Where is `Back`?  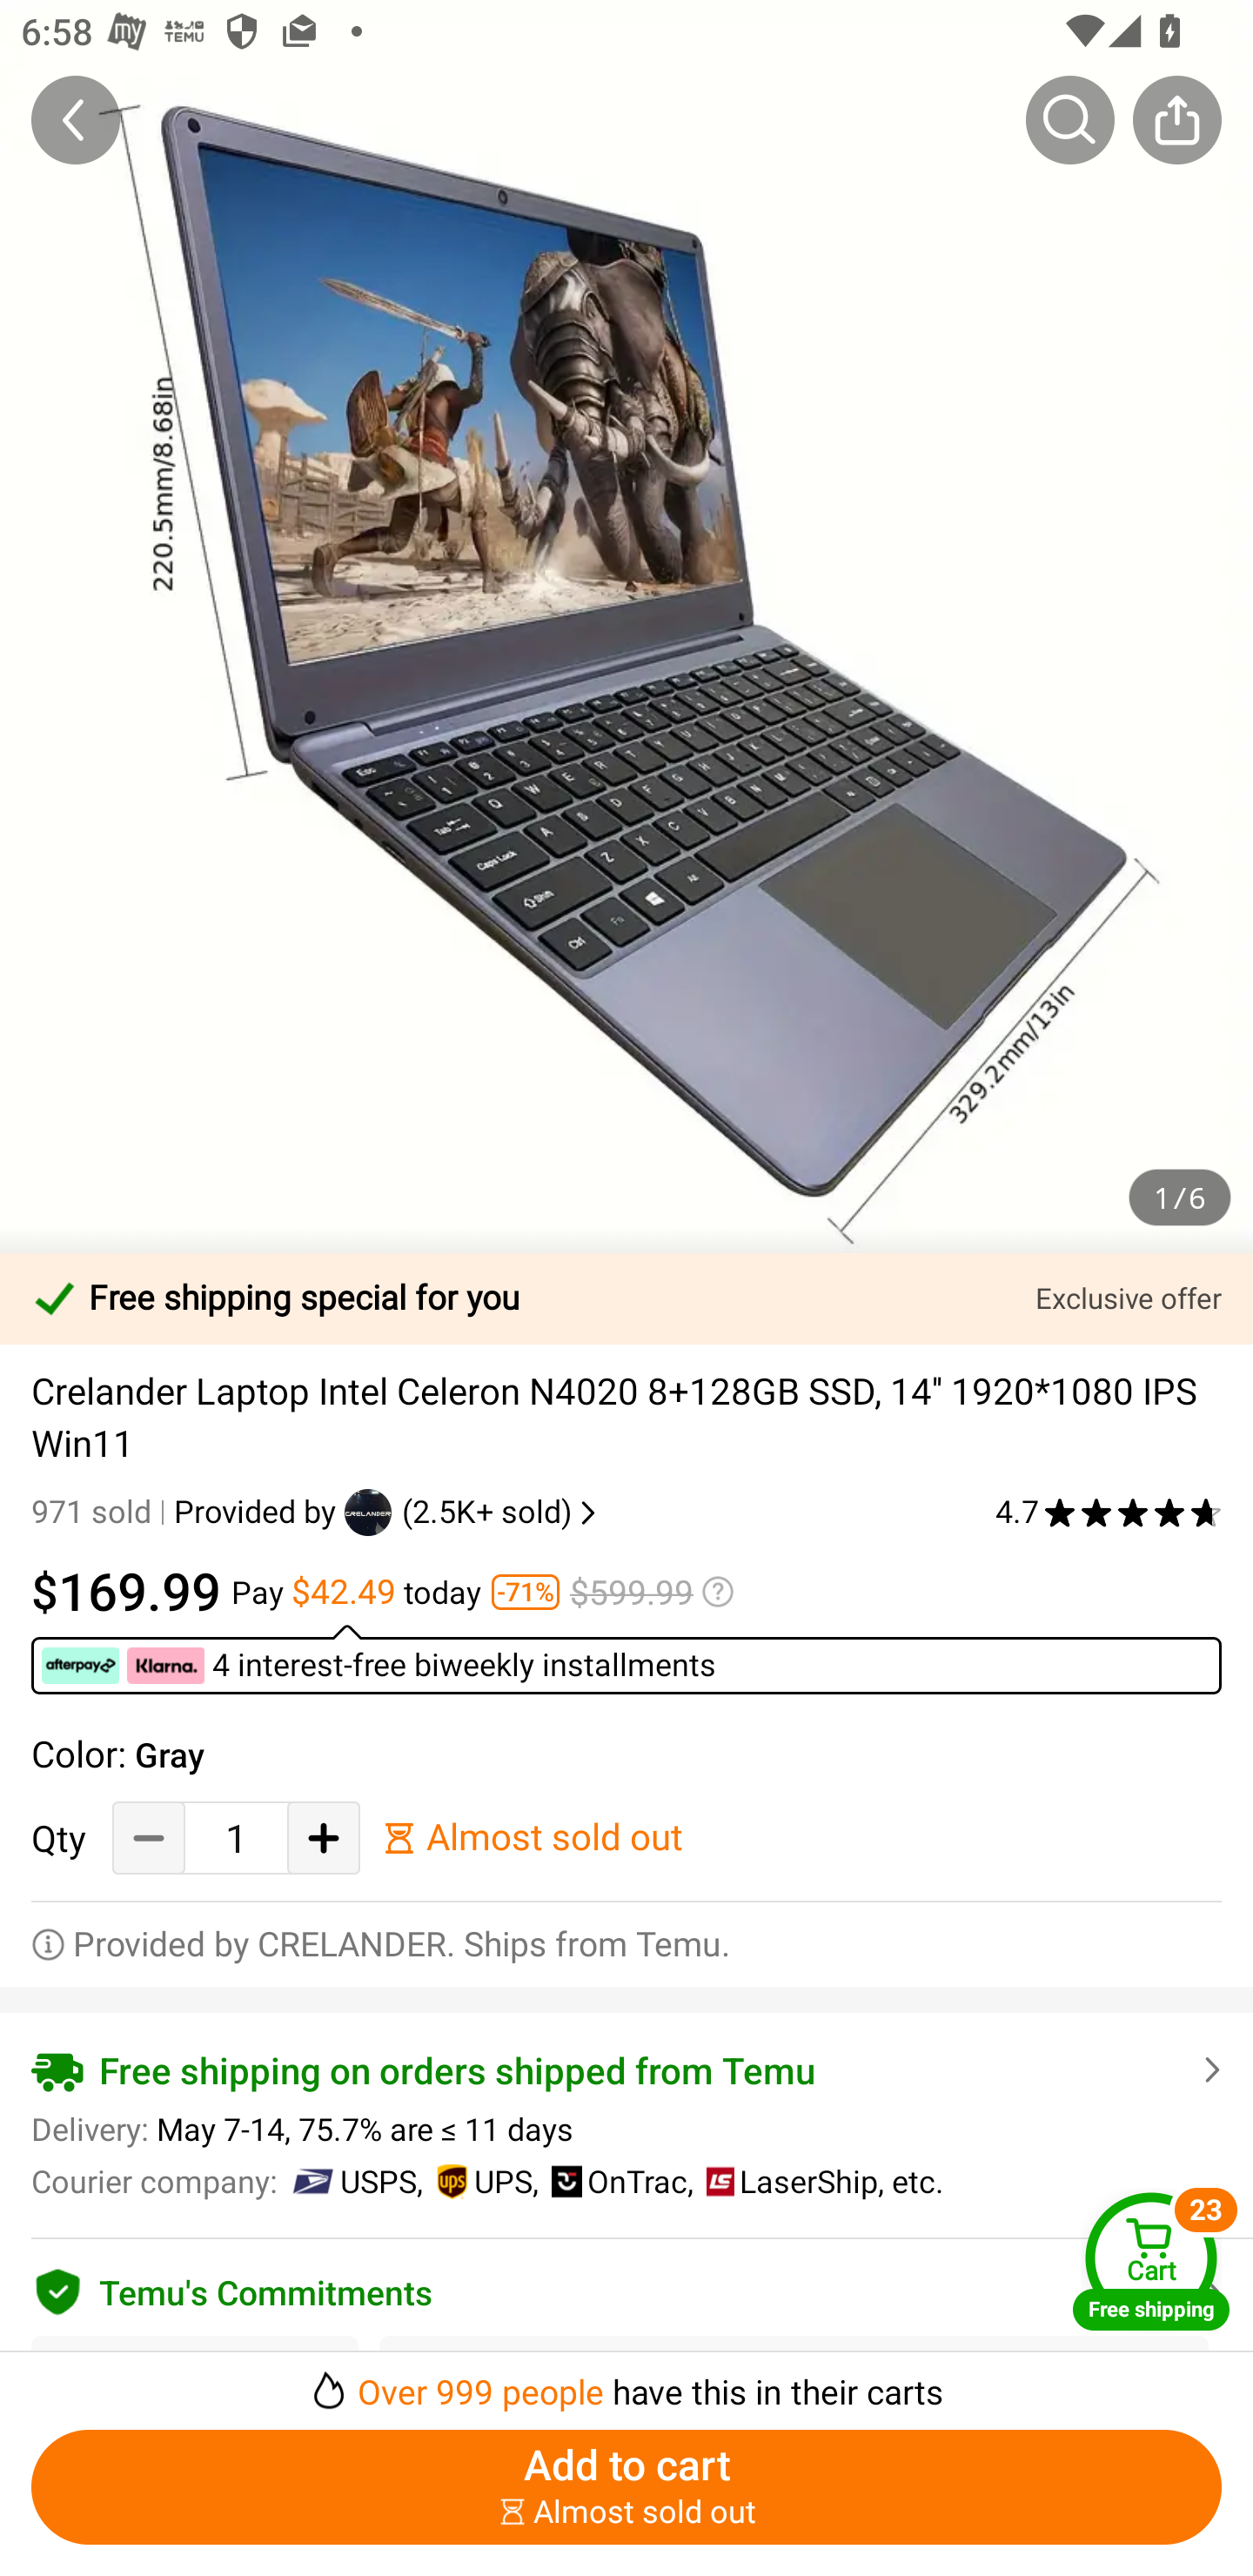
Back is located at coordinates (76, 119).